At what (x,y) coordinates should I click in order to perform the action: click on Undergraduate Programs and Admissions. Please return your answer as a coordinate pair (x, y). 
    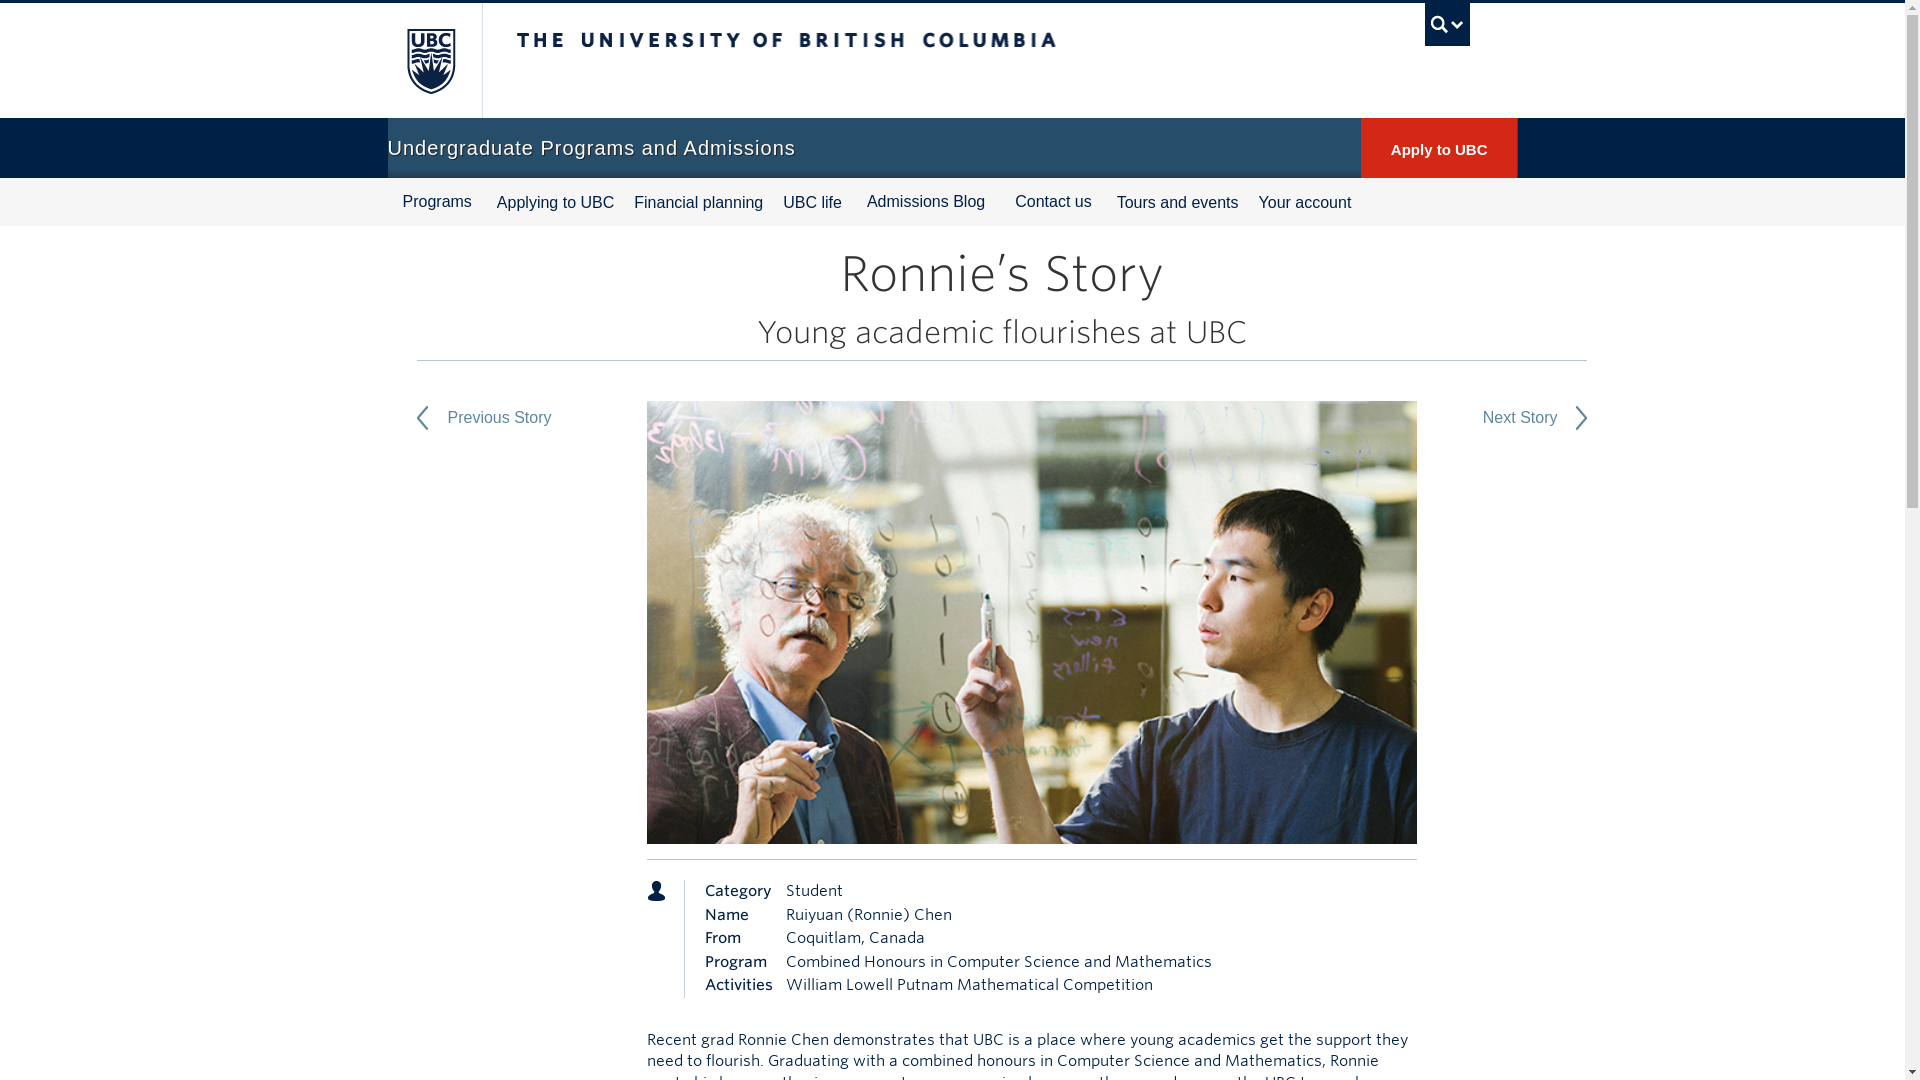
    Looking at the image, I should click on (592, 148).